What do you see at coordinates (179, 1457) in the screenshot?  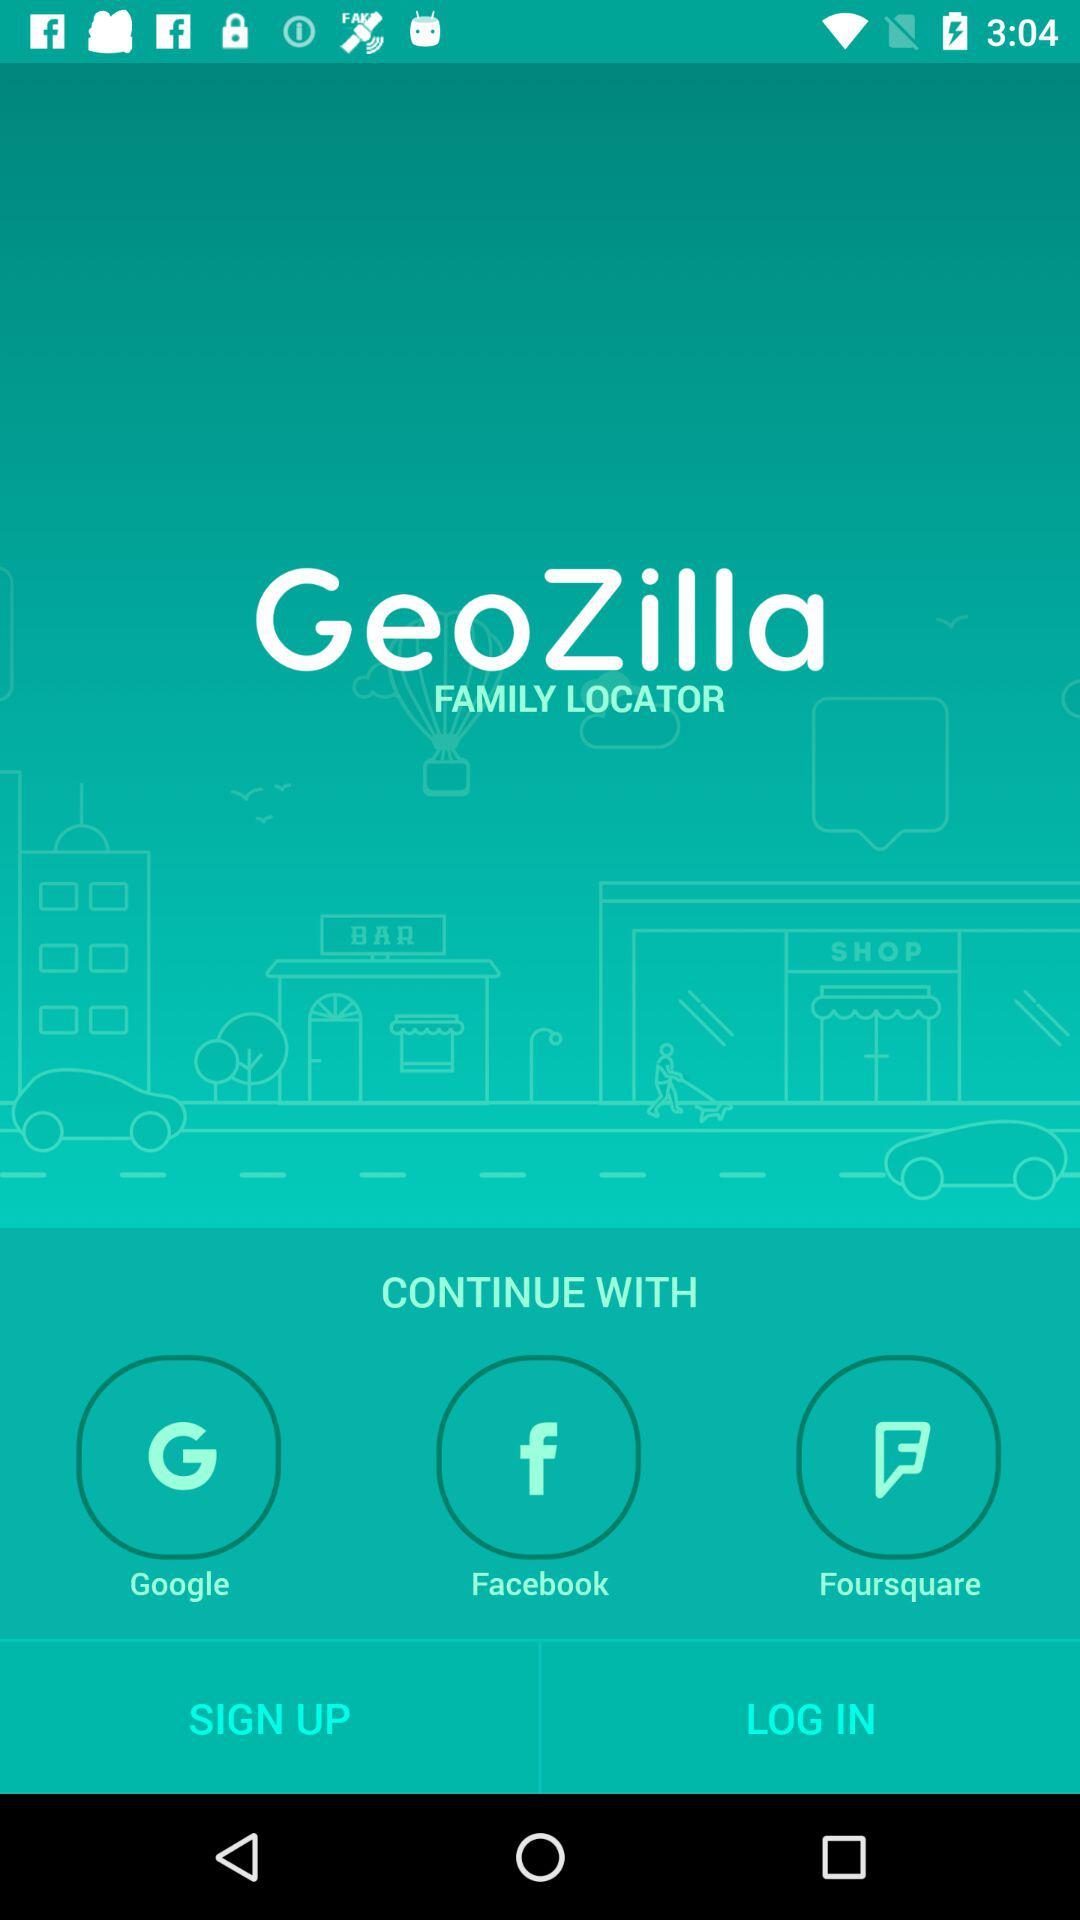 I see `log in with google account` at bounding box center [179, 1457].